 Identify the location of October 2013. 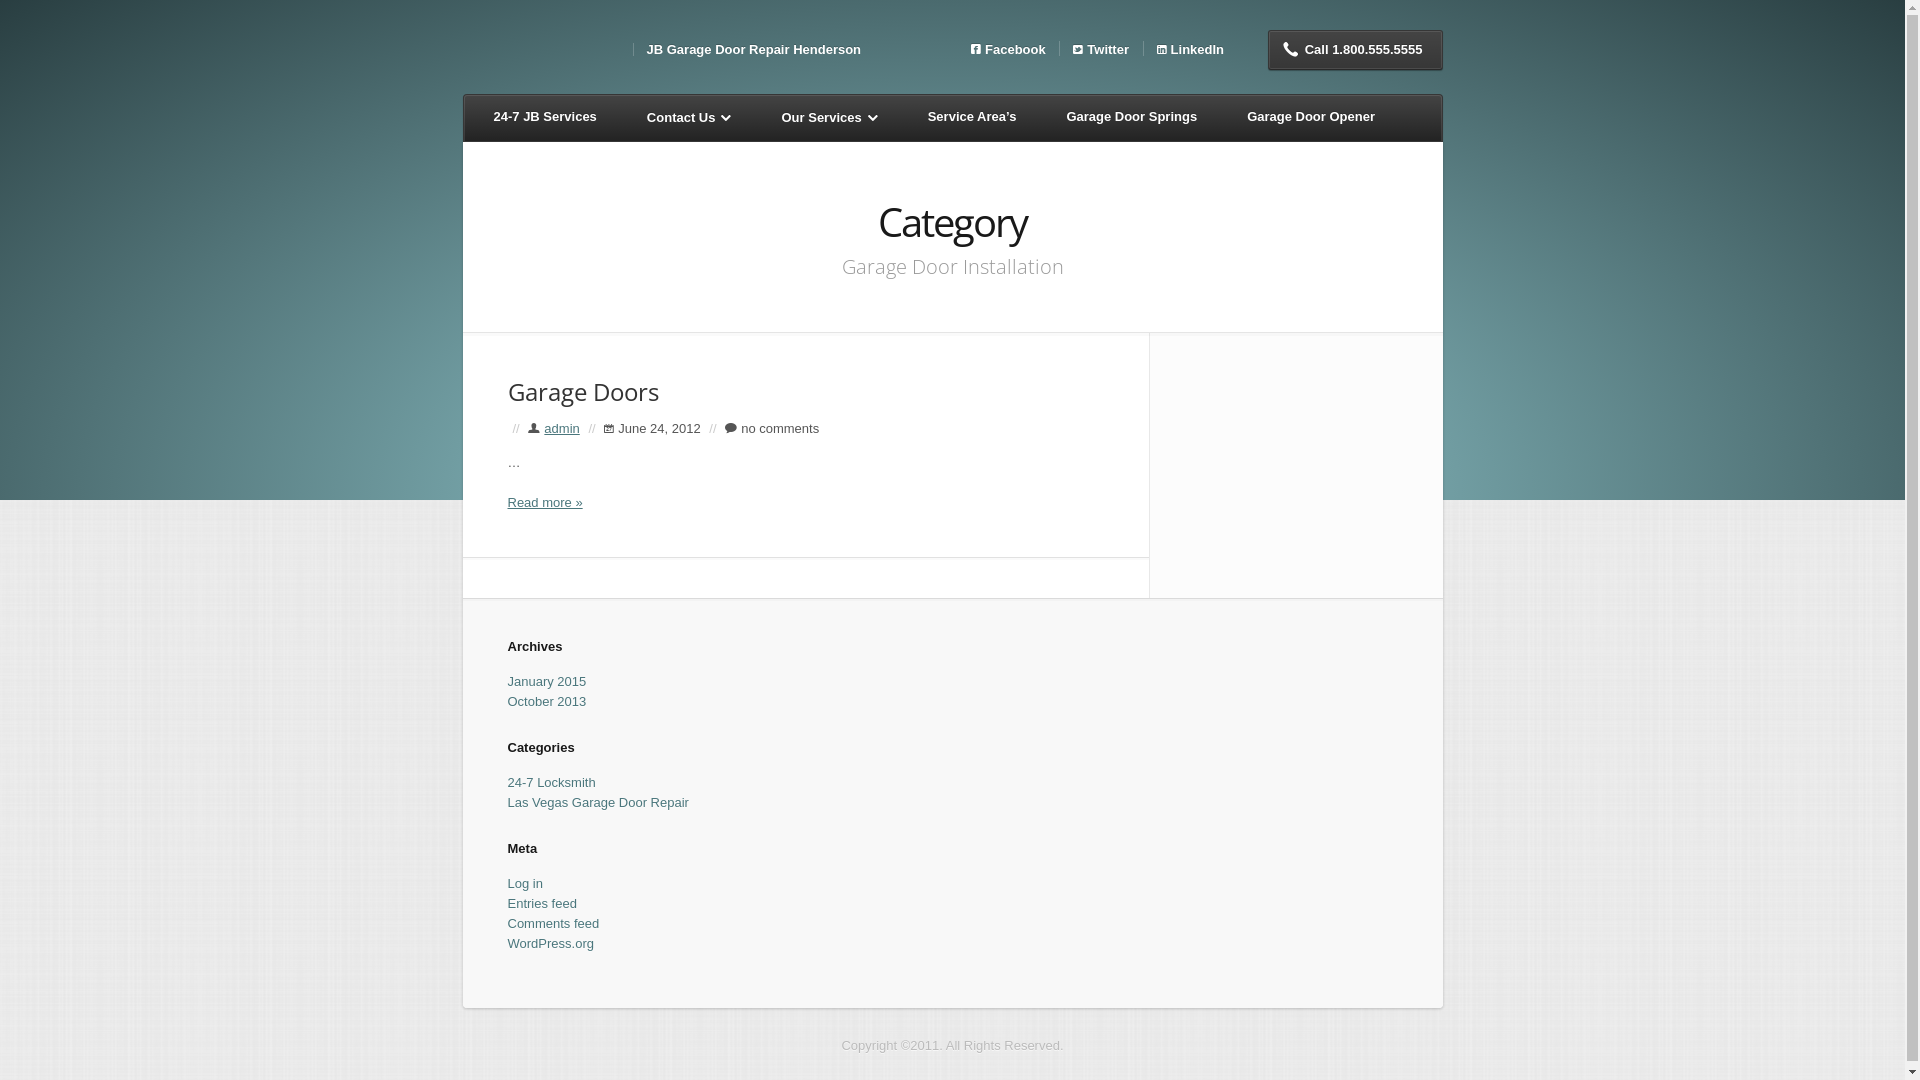
(548, 702).